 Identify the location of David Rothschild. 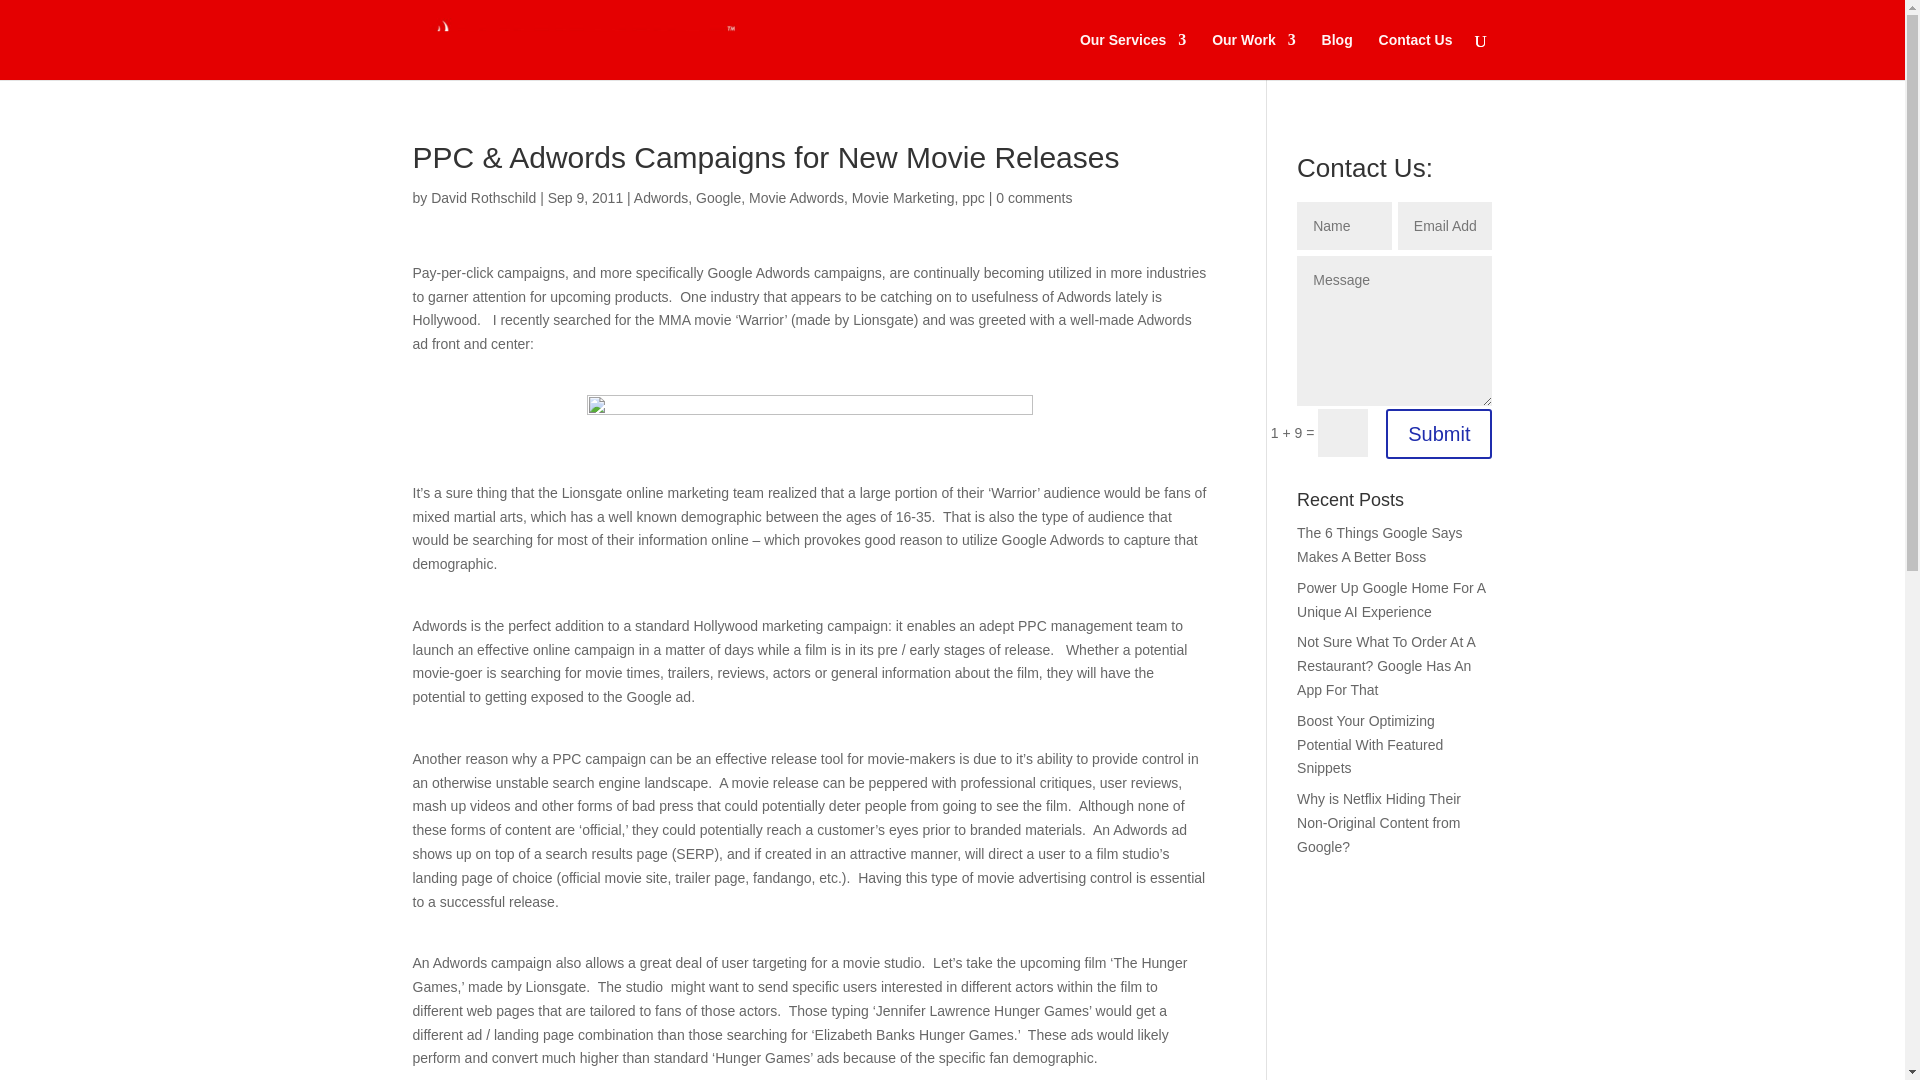
(482, 198).